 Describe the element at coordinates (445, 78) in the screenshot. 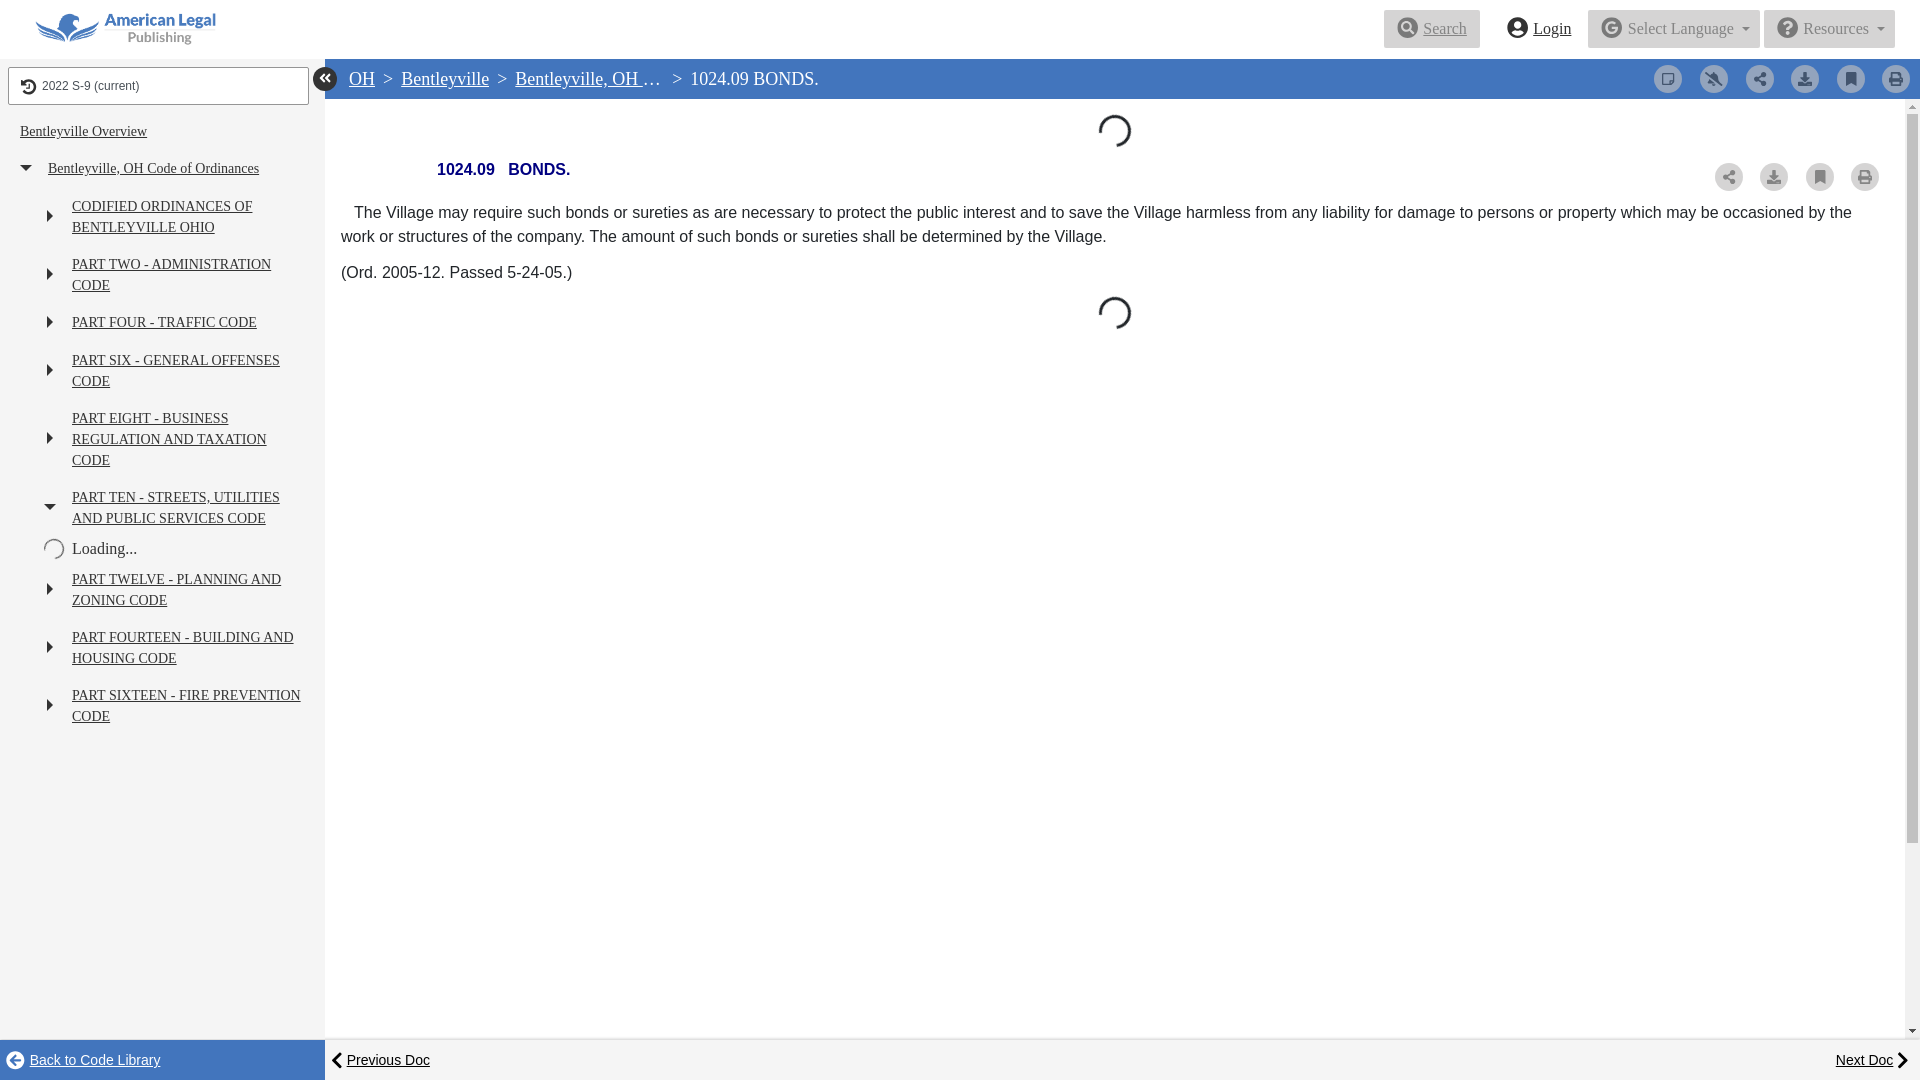

I see `Bentleyville` at that location.